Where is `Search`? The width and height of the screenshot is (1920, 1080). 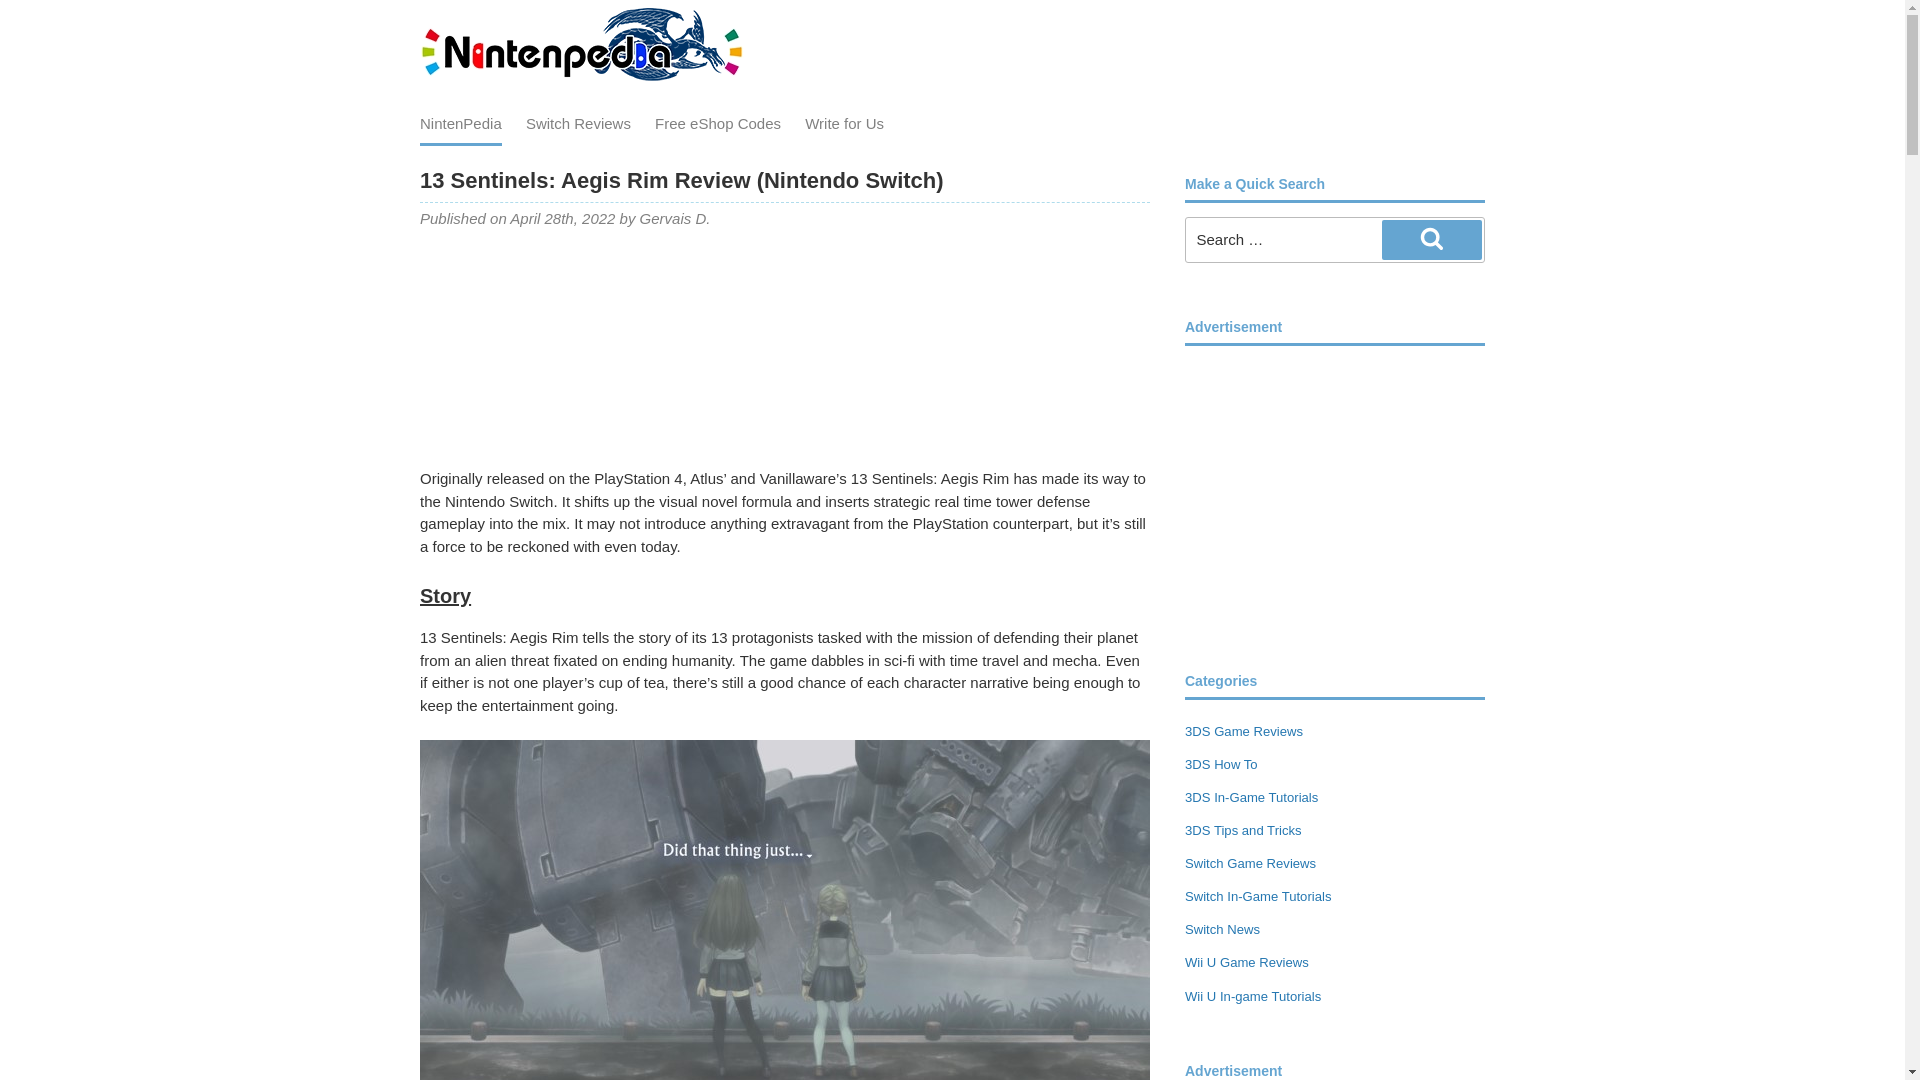
Search is located at coordinates (1432, 240).